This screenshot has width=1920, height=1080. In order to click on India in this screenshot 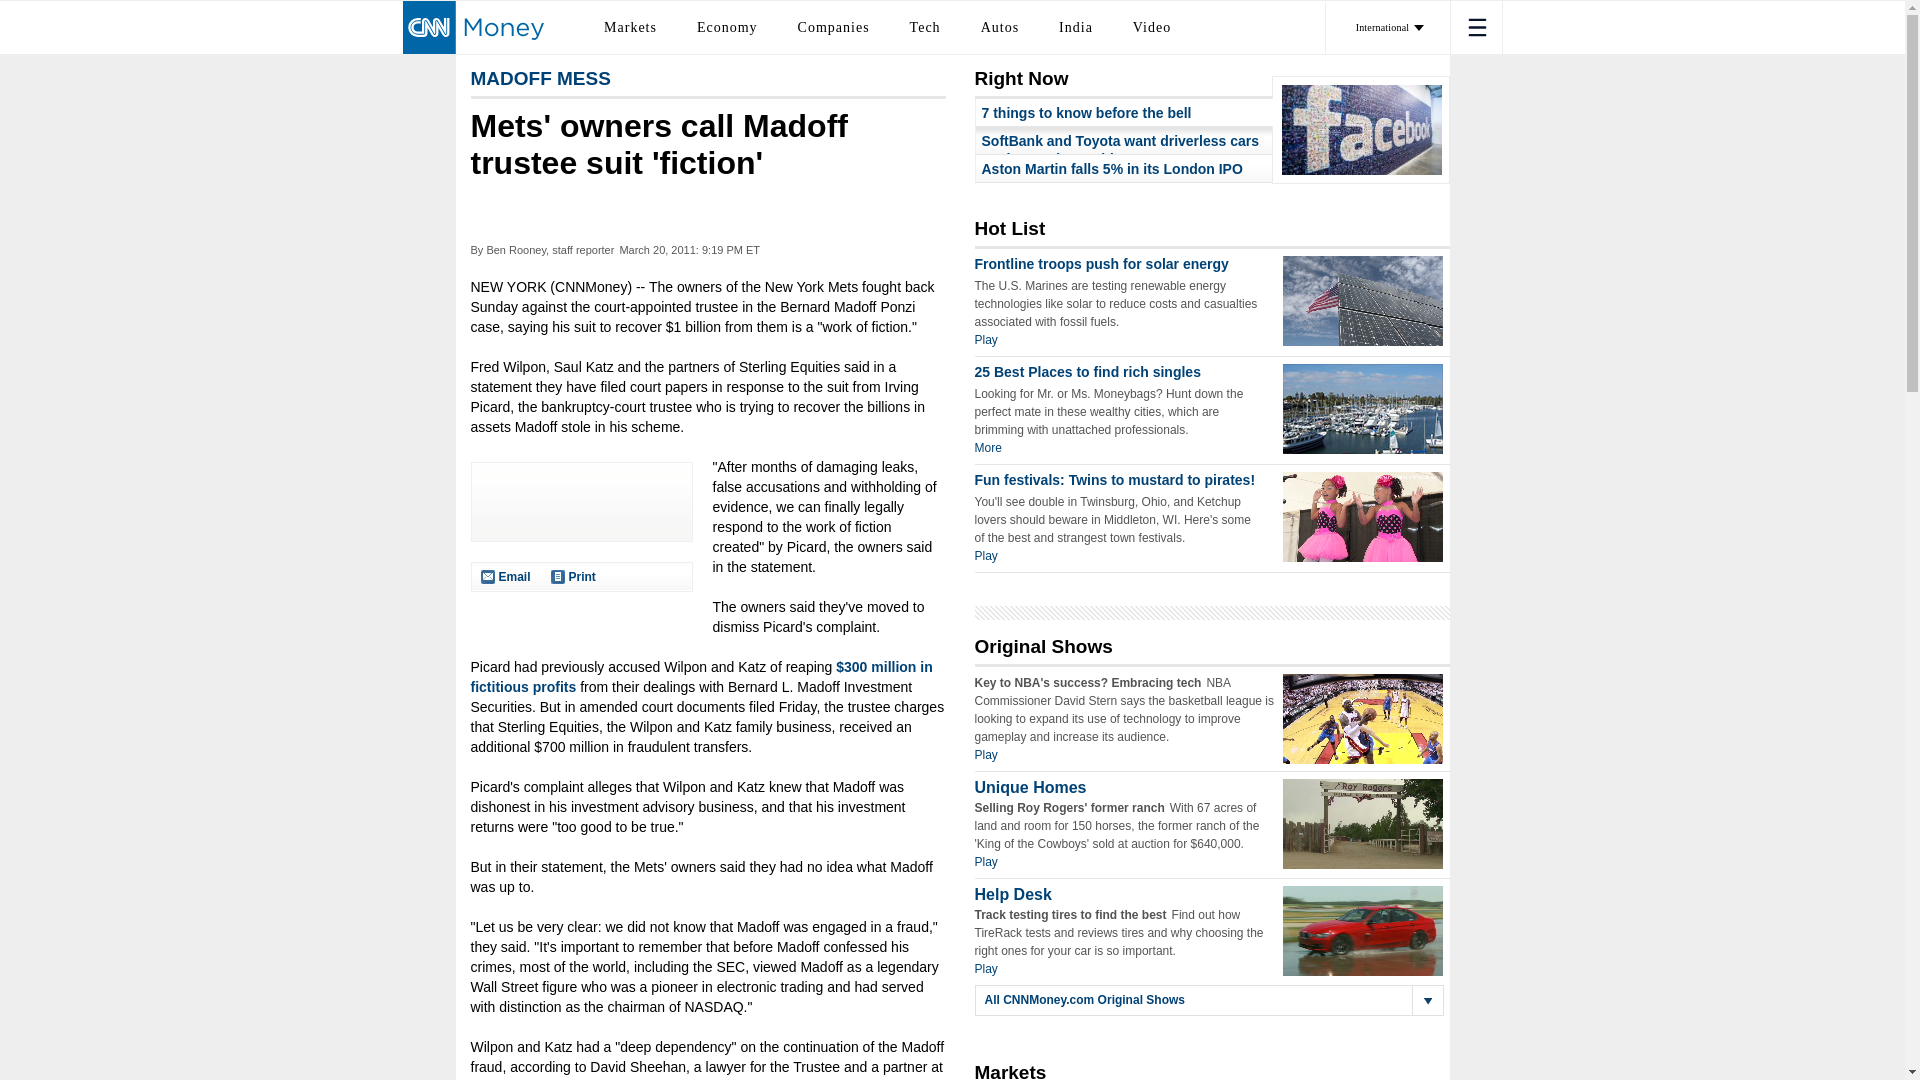, I will do `click(1076, 26)`.